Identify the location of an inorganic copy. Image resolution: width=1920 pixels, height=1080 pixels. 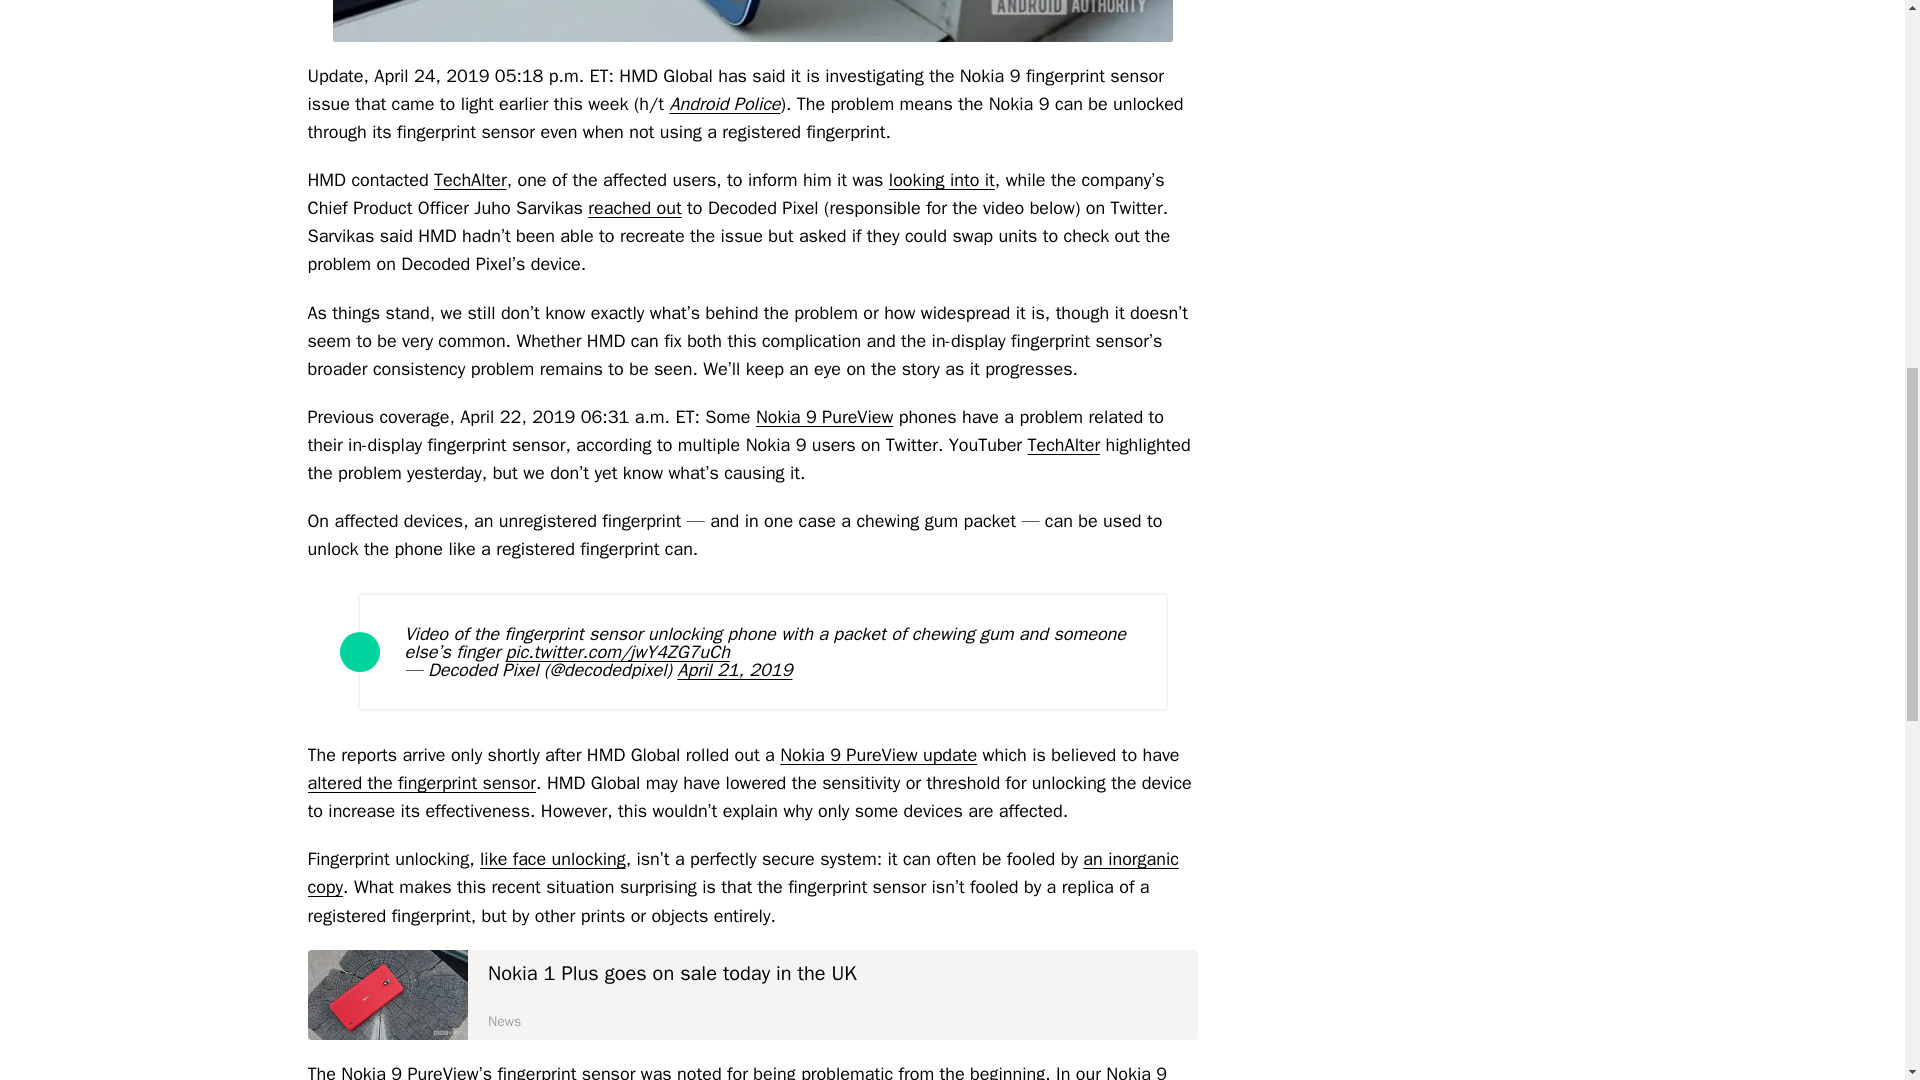
(742, 872).